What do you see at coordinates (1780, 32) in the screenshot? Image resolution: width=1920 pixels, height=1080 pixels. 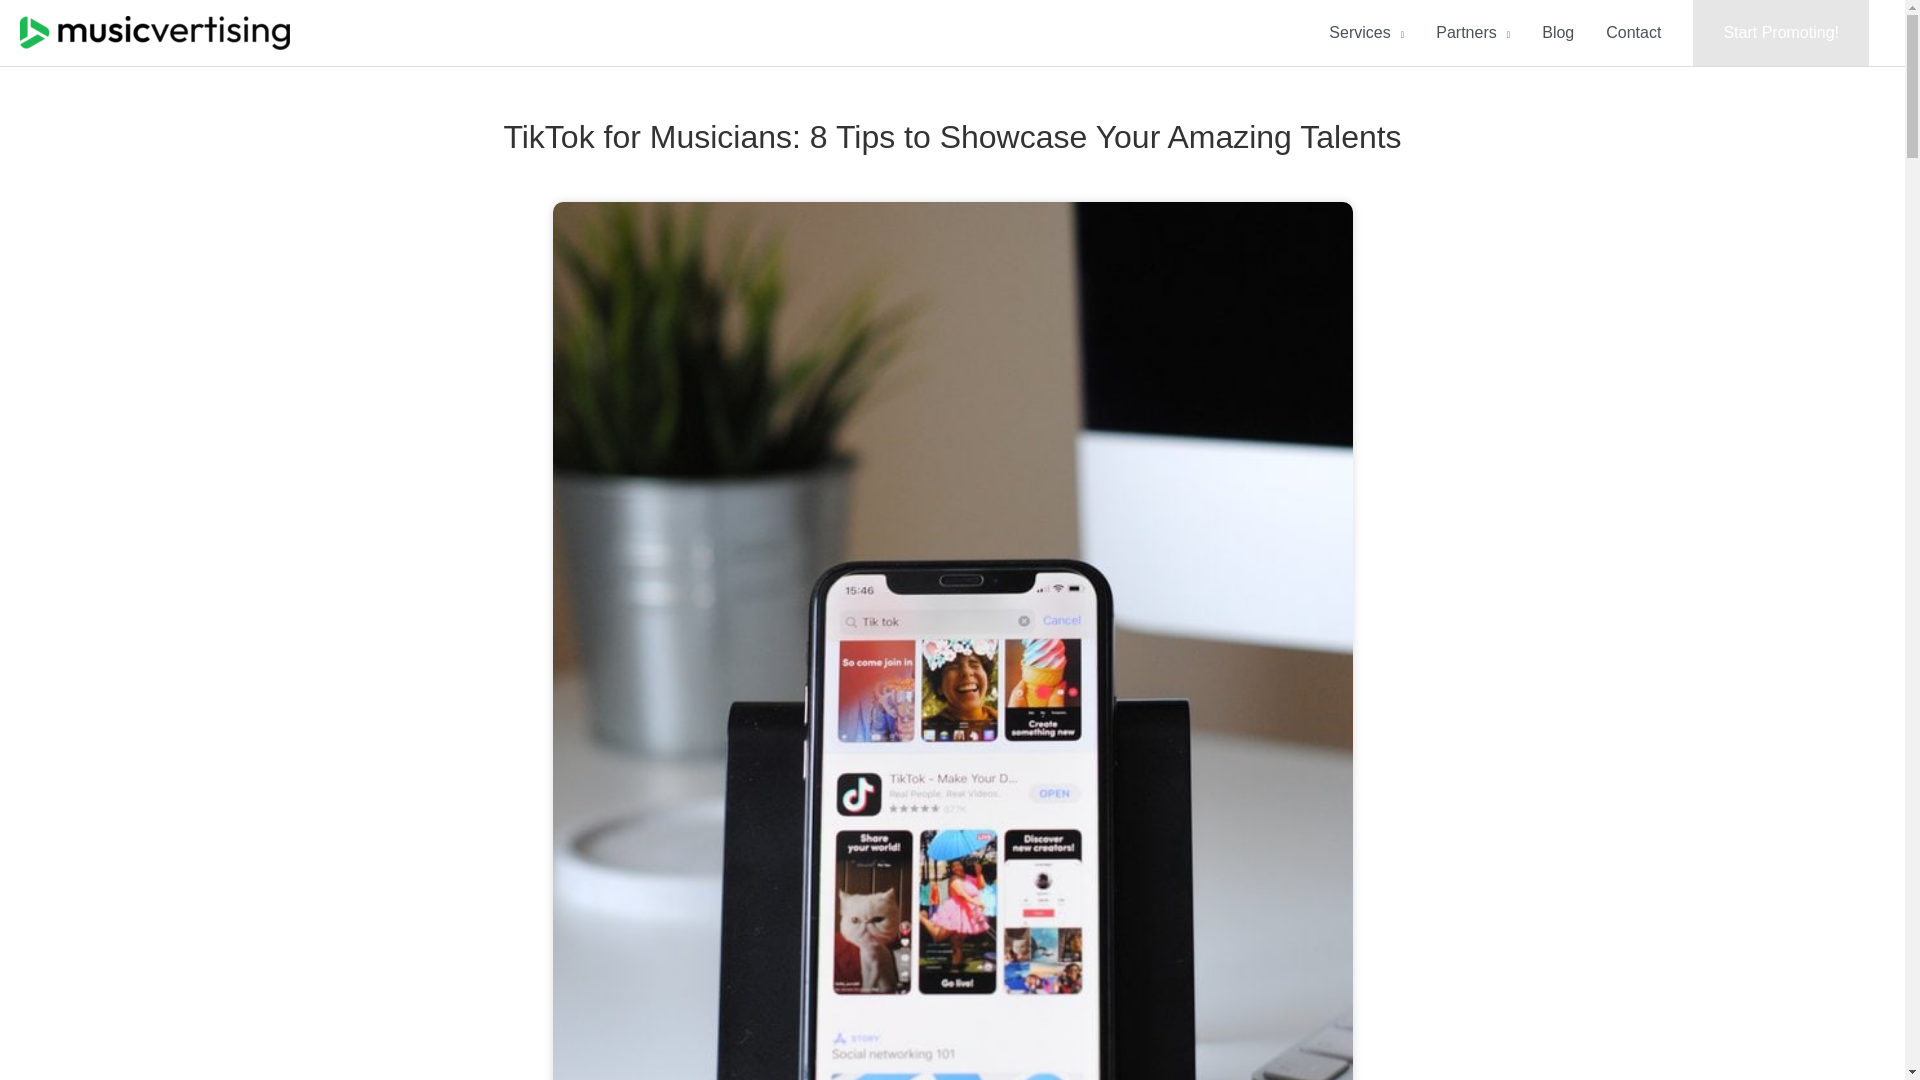 I see `Start Promoting!` at bounding box center [1780, 32].